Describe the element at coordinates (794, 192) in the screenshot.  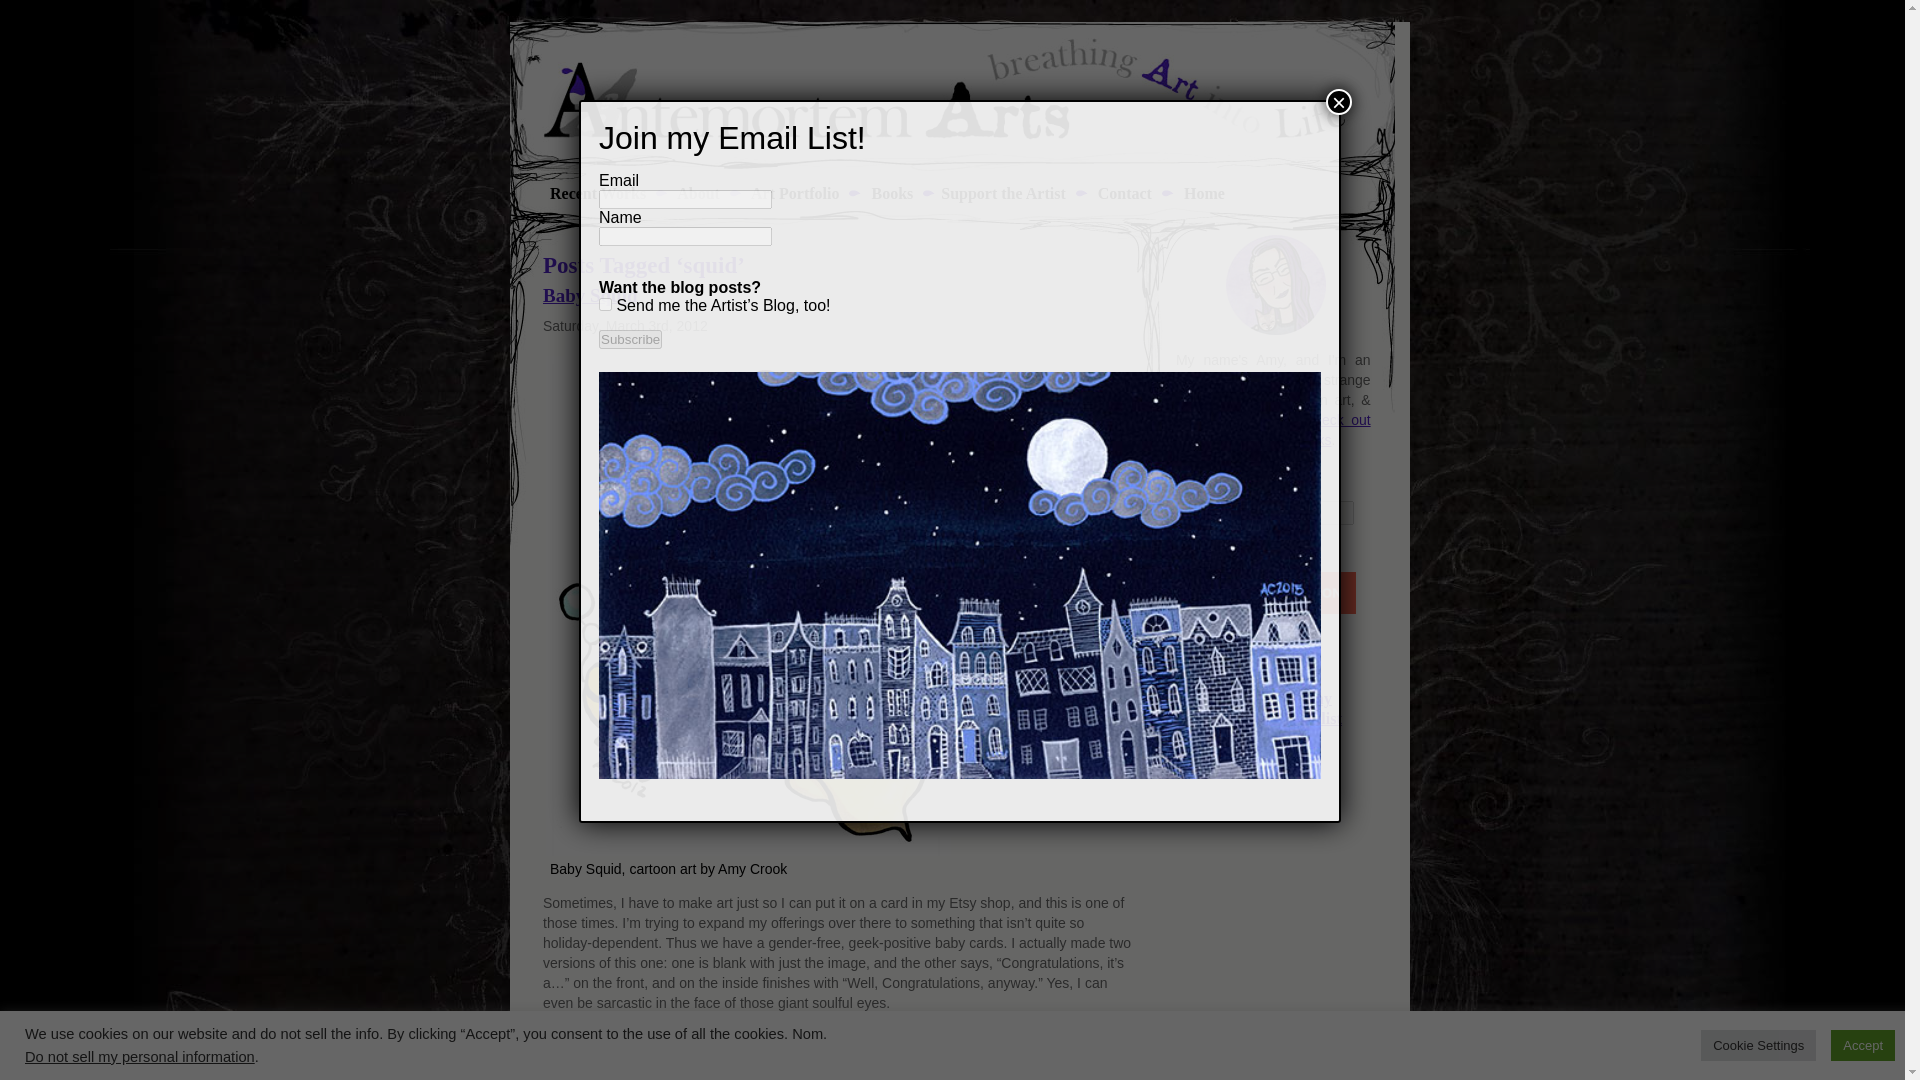
I see ` Art Portfolio` at that location.